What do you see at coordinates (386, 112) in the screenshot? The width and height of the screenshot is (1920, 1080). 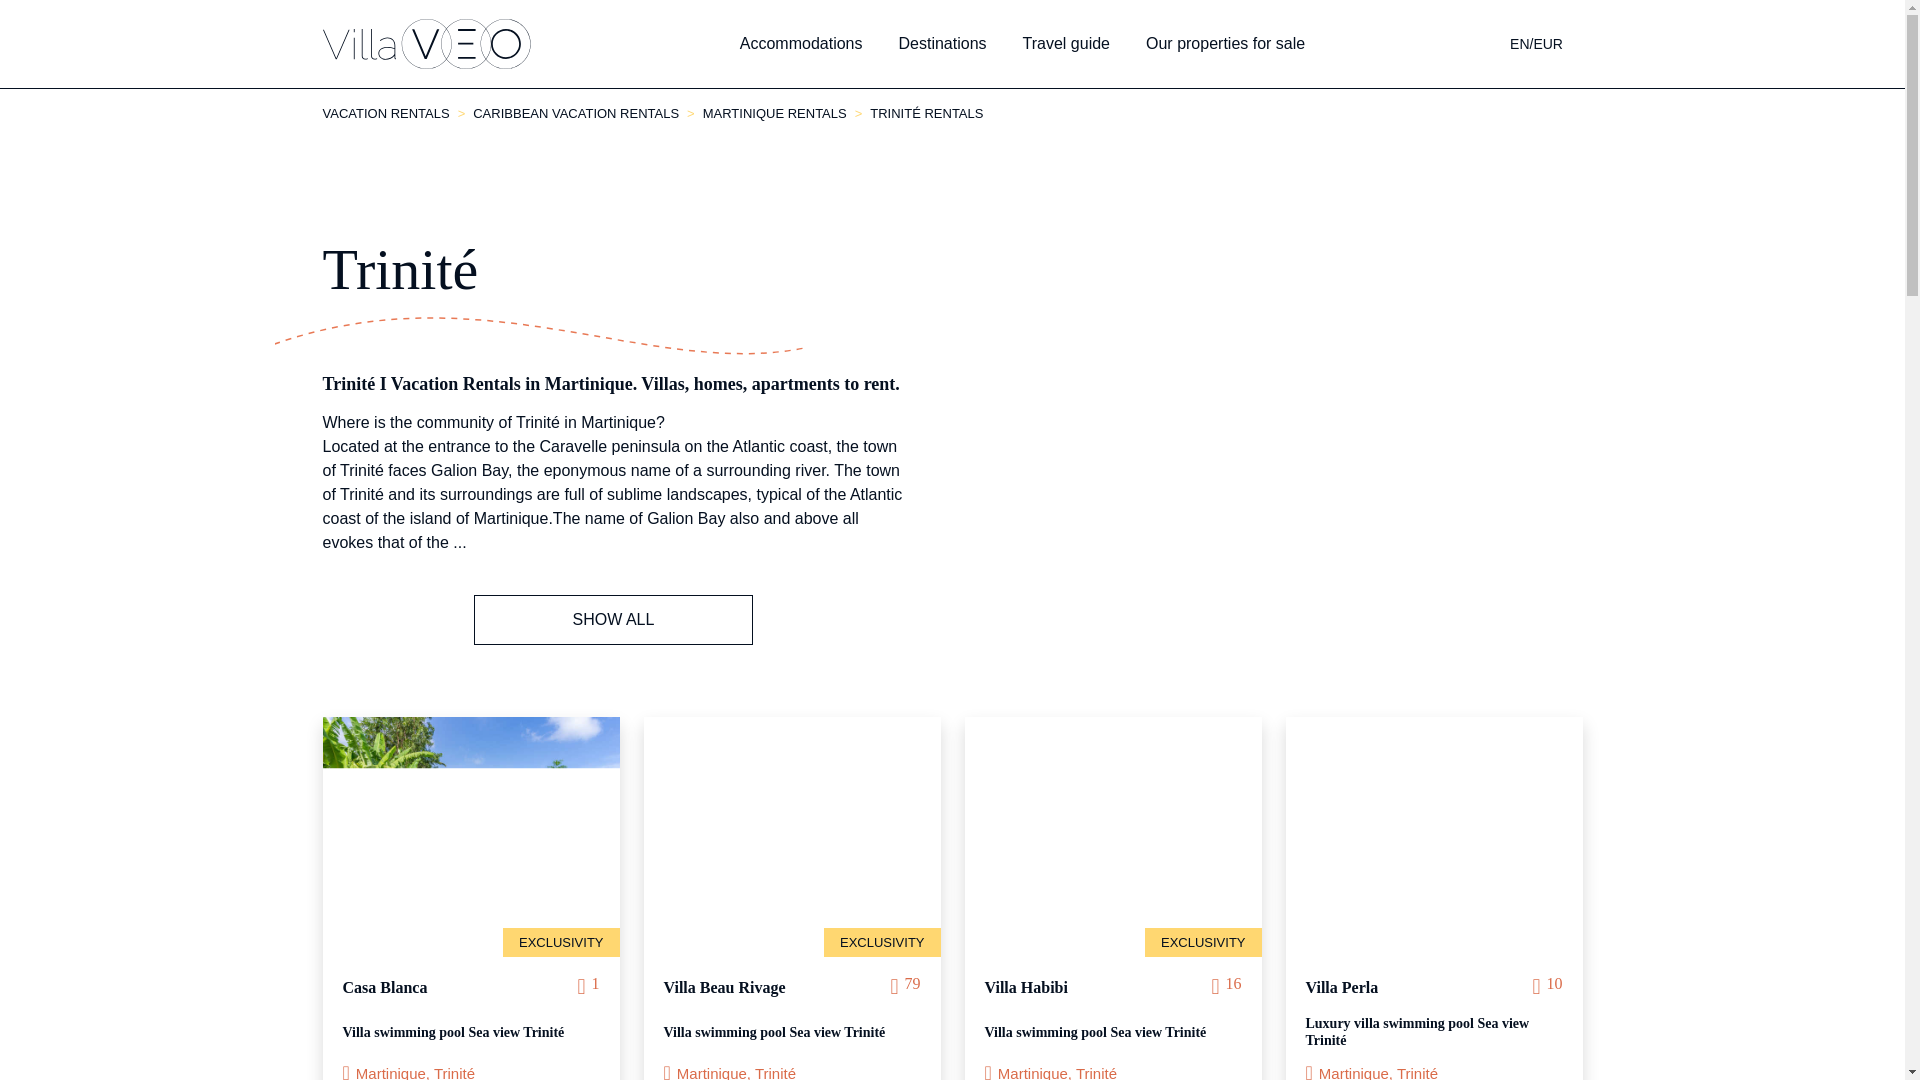 I see `VACATION RENTALS` at bounding box center [386, 112].